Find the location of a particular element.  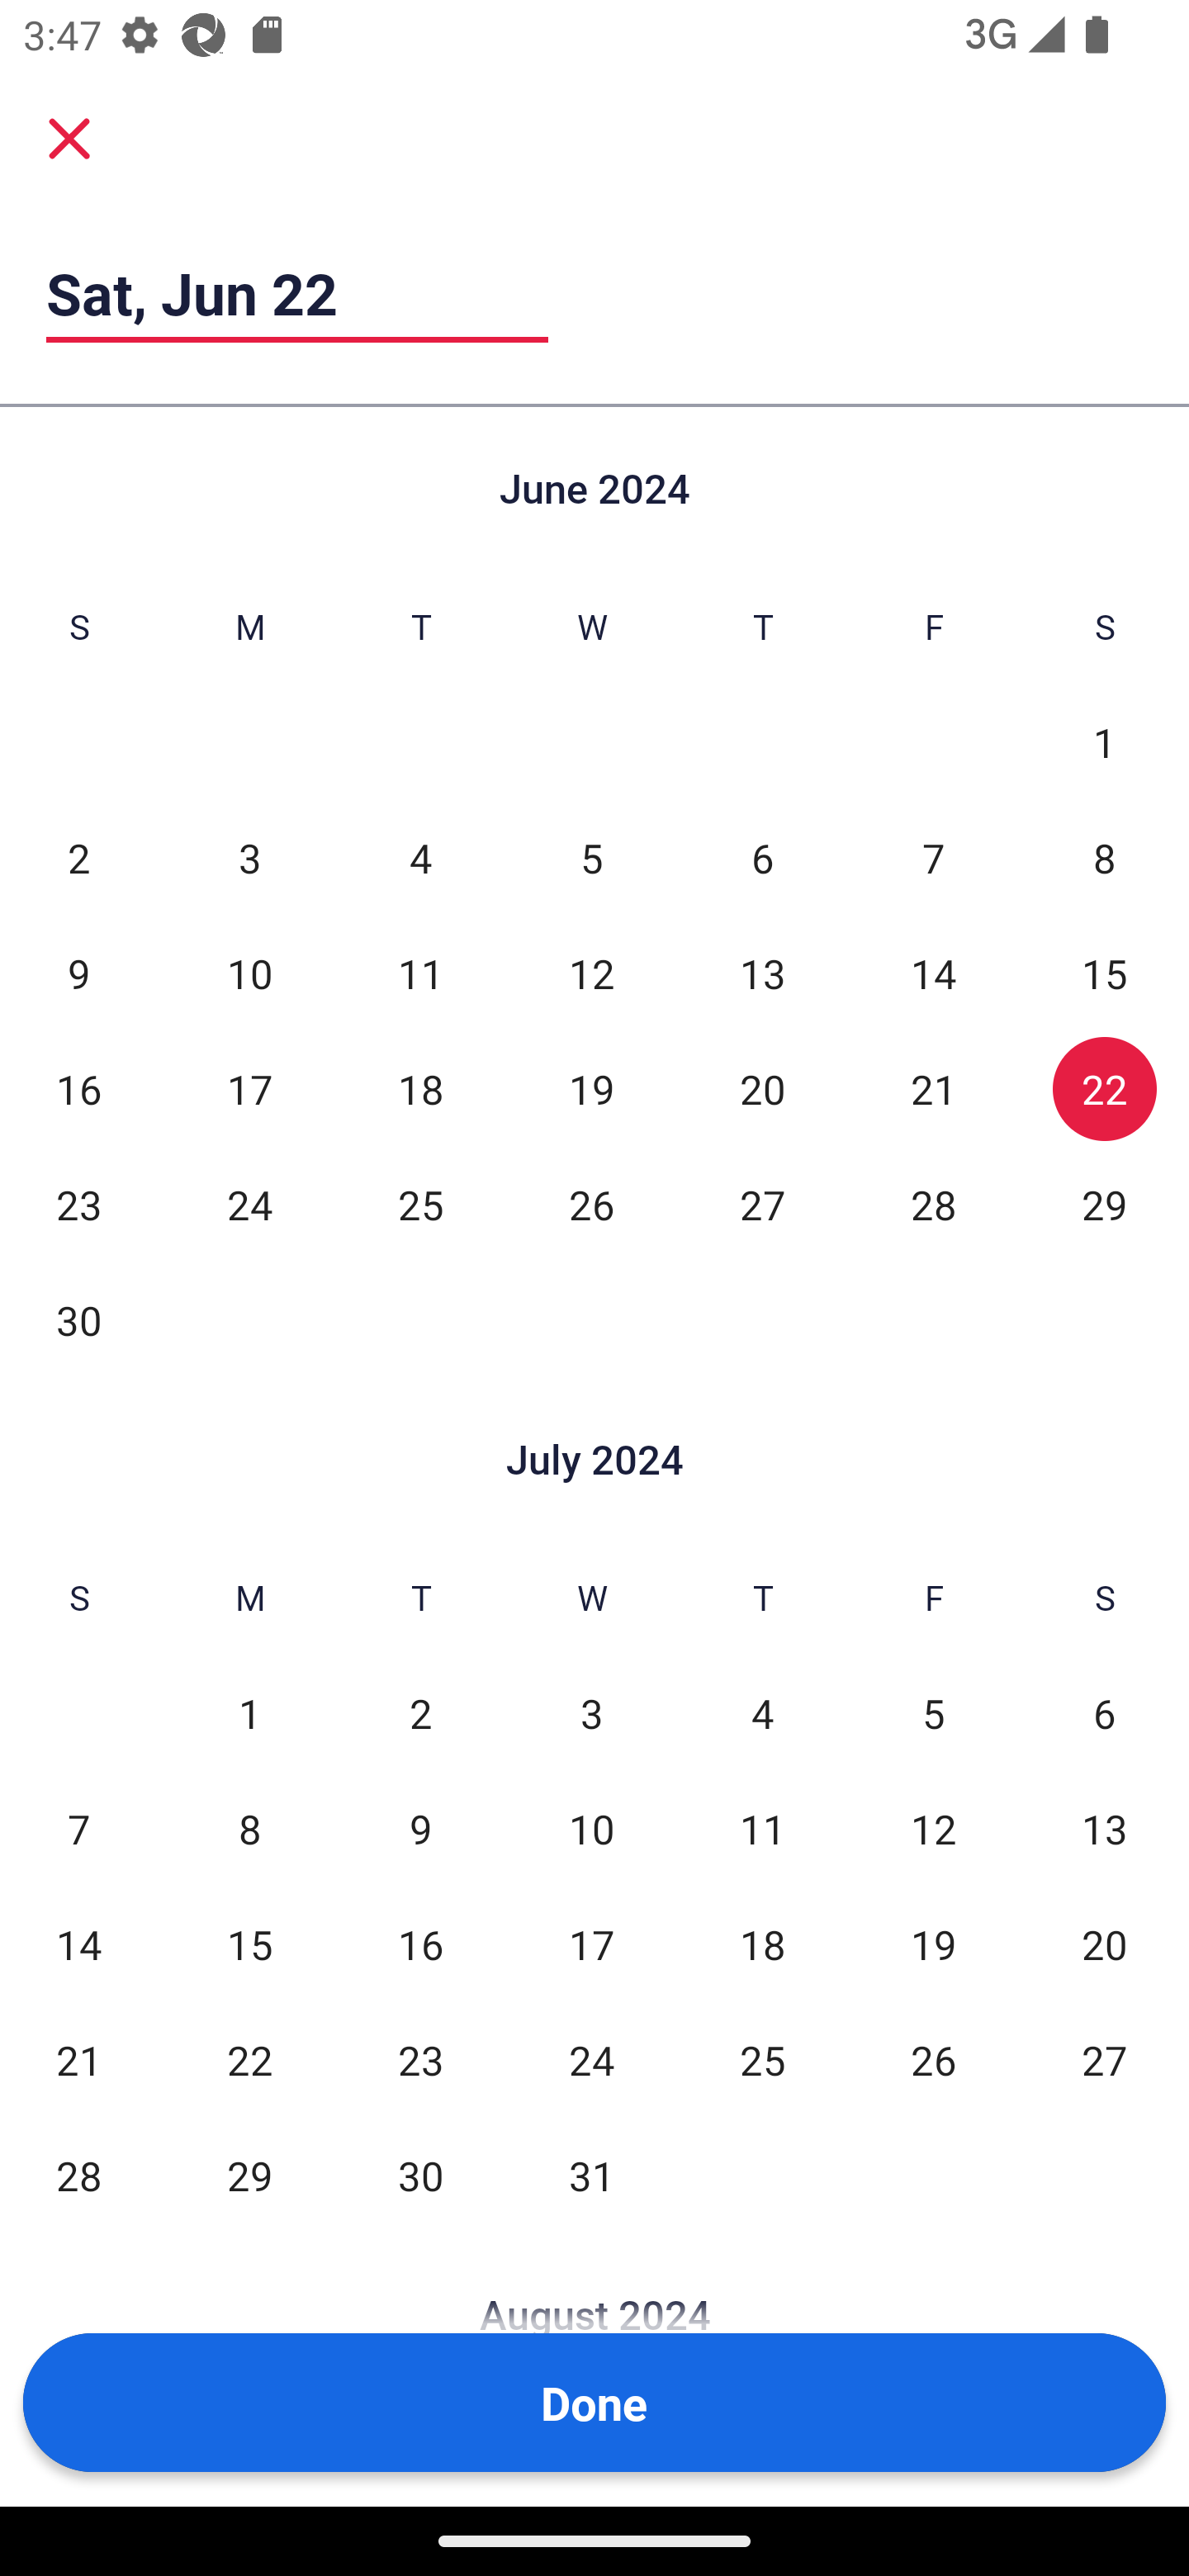

7 Sun, Jul 7, Not Selected is located at coordinates (78, 1828).